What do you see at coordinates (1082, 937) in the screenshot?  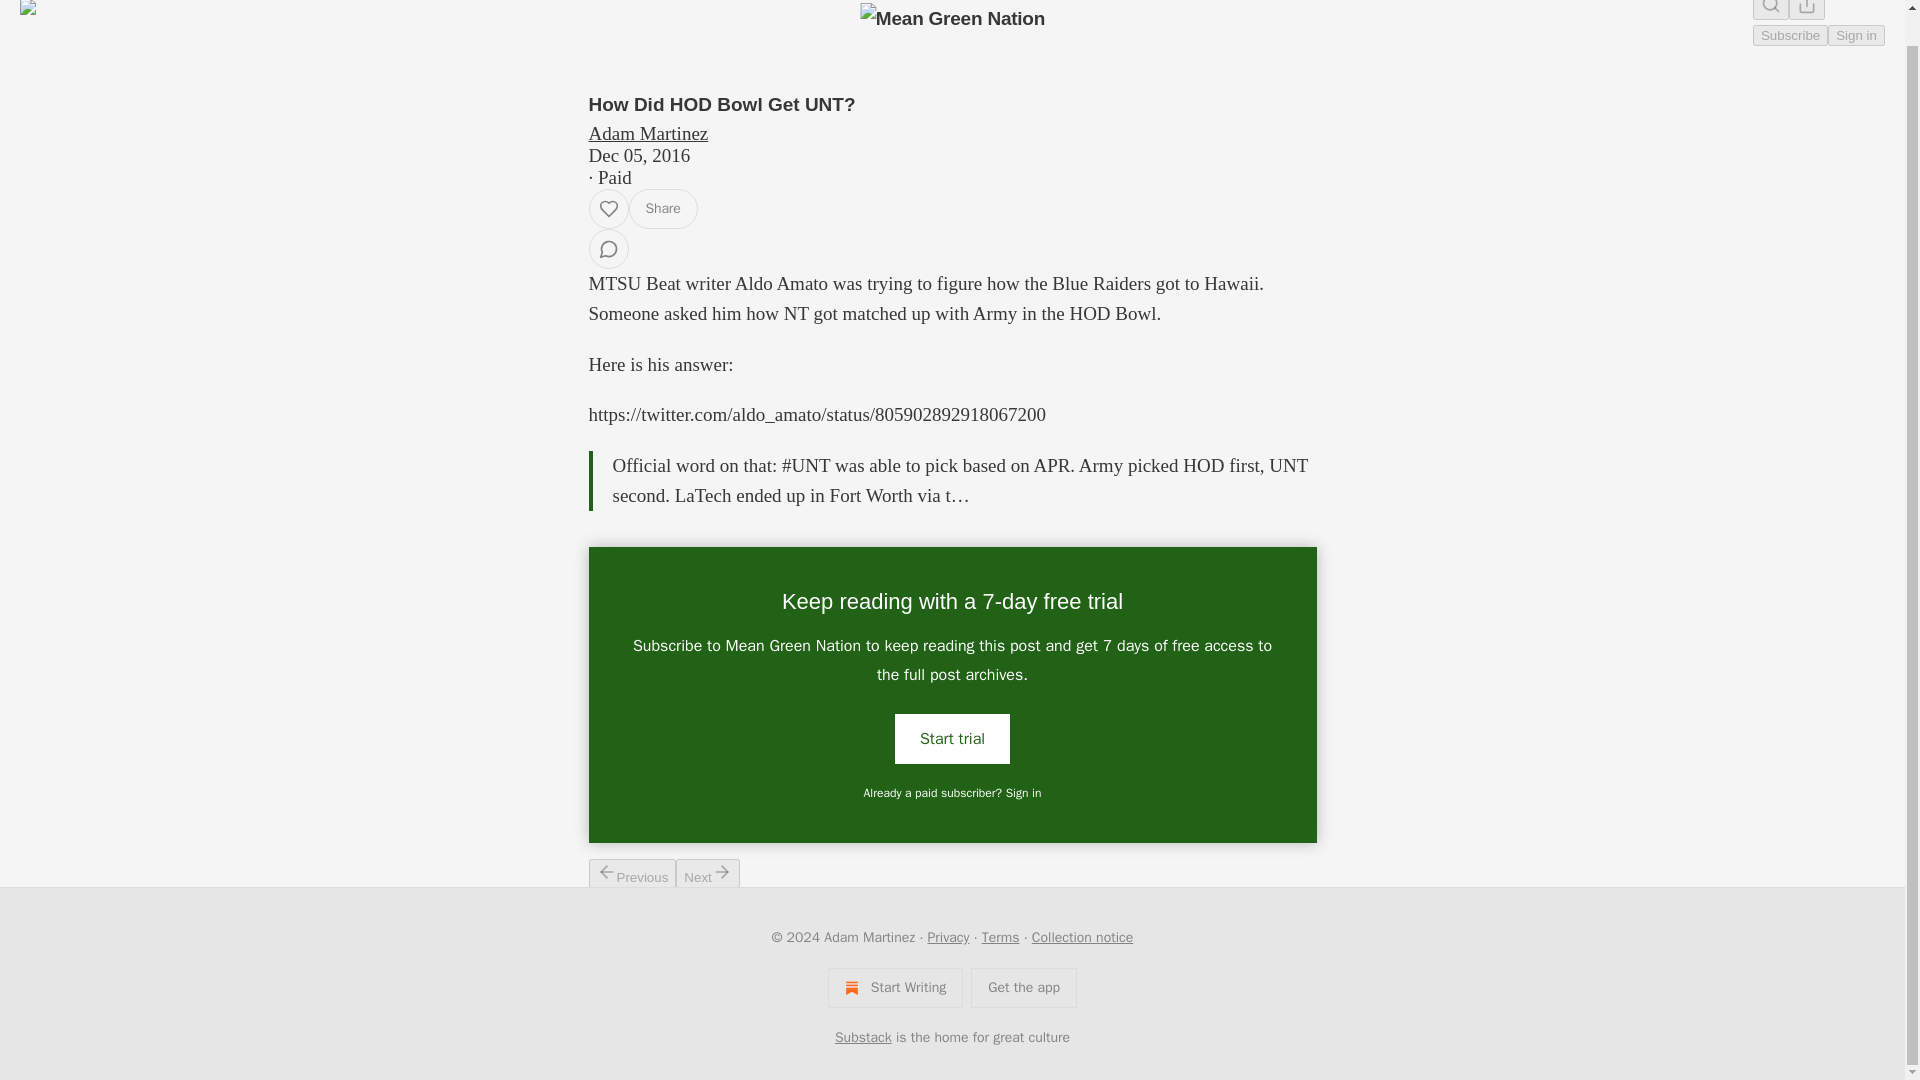 I see `Collection notice` at bounding box center [1082, 937].